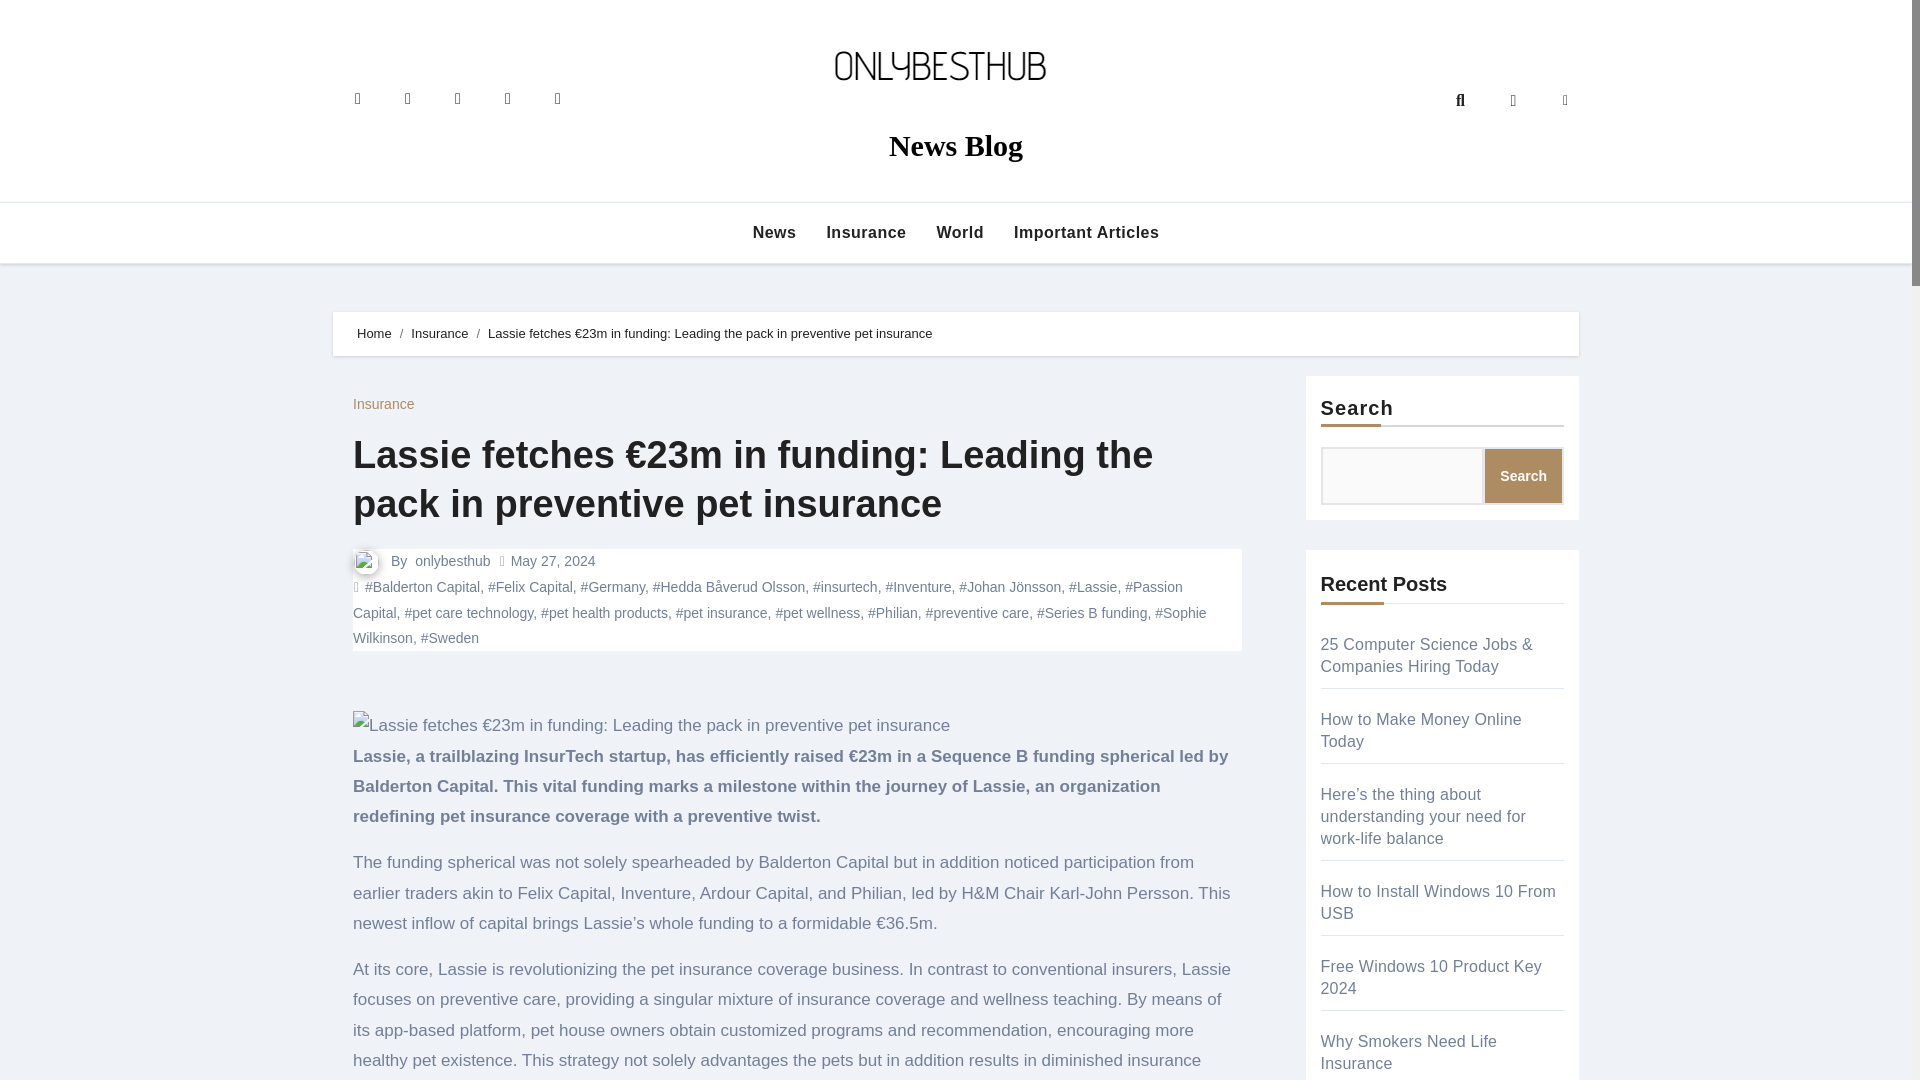  Describe the element at coordinates (452, 560) in the screenshot. I see `onlybesthub` at that location.